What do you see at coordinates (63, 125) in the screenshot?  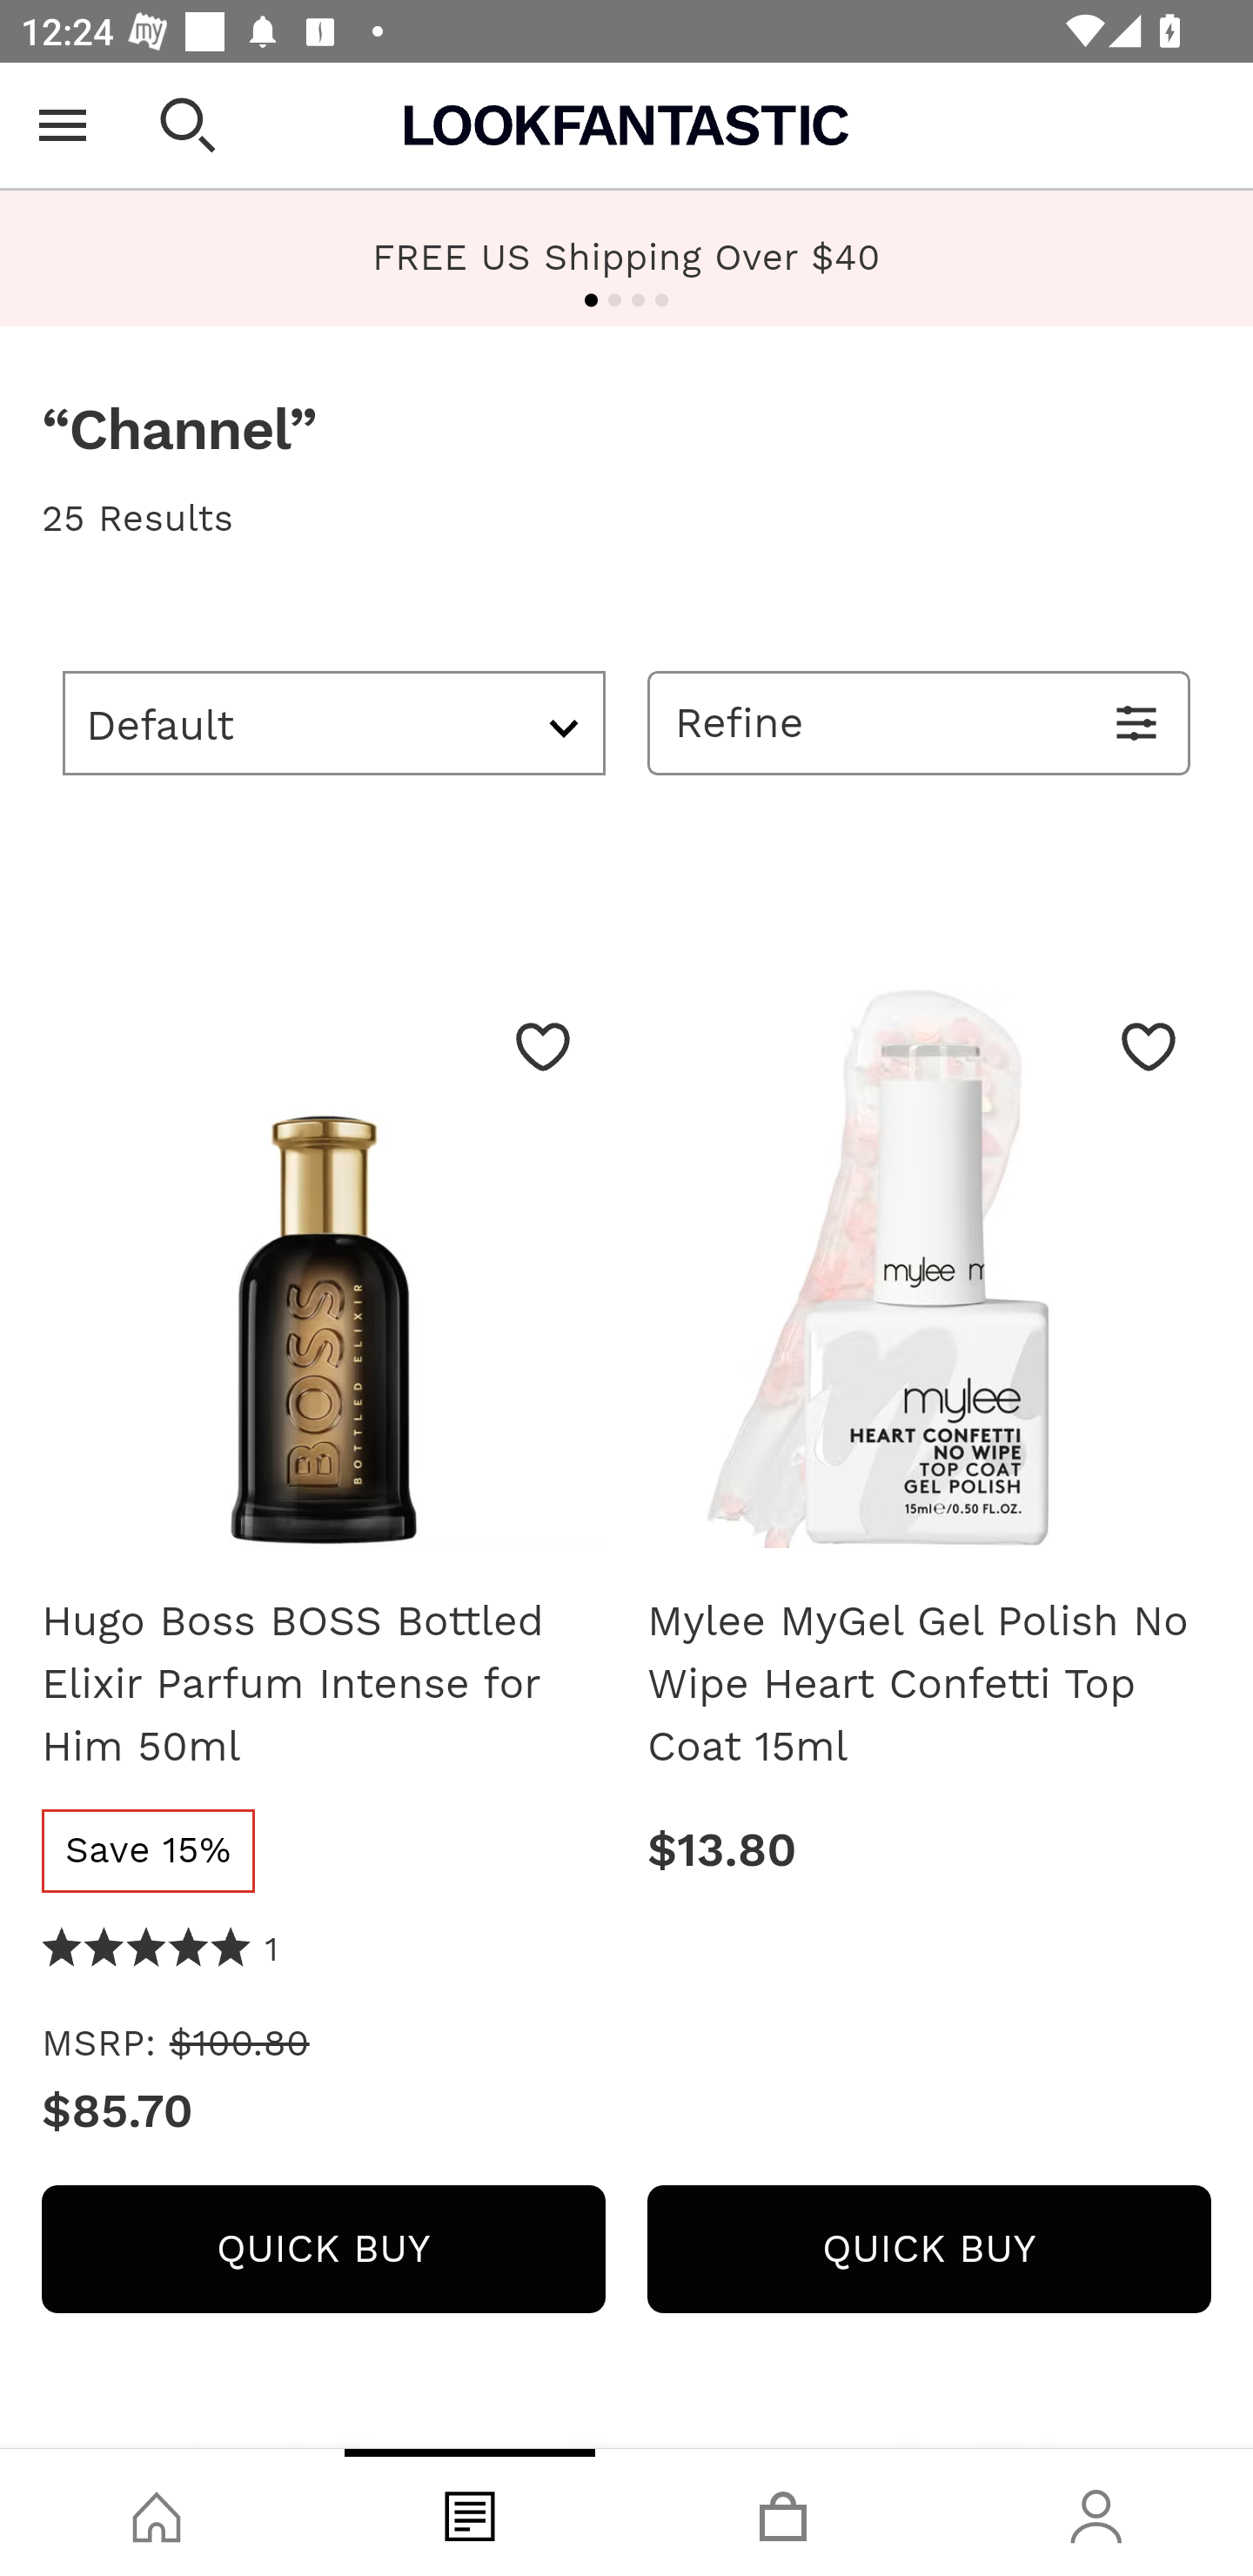 I see `Open Menu` at bounding box center [63, 125].